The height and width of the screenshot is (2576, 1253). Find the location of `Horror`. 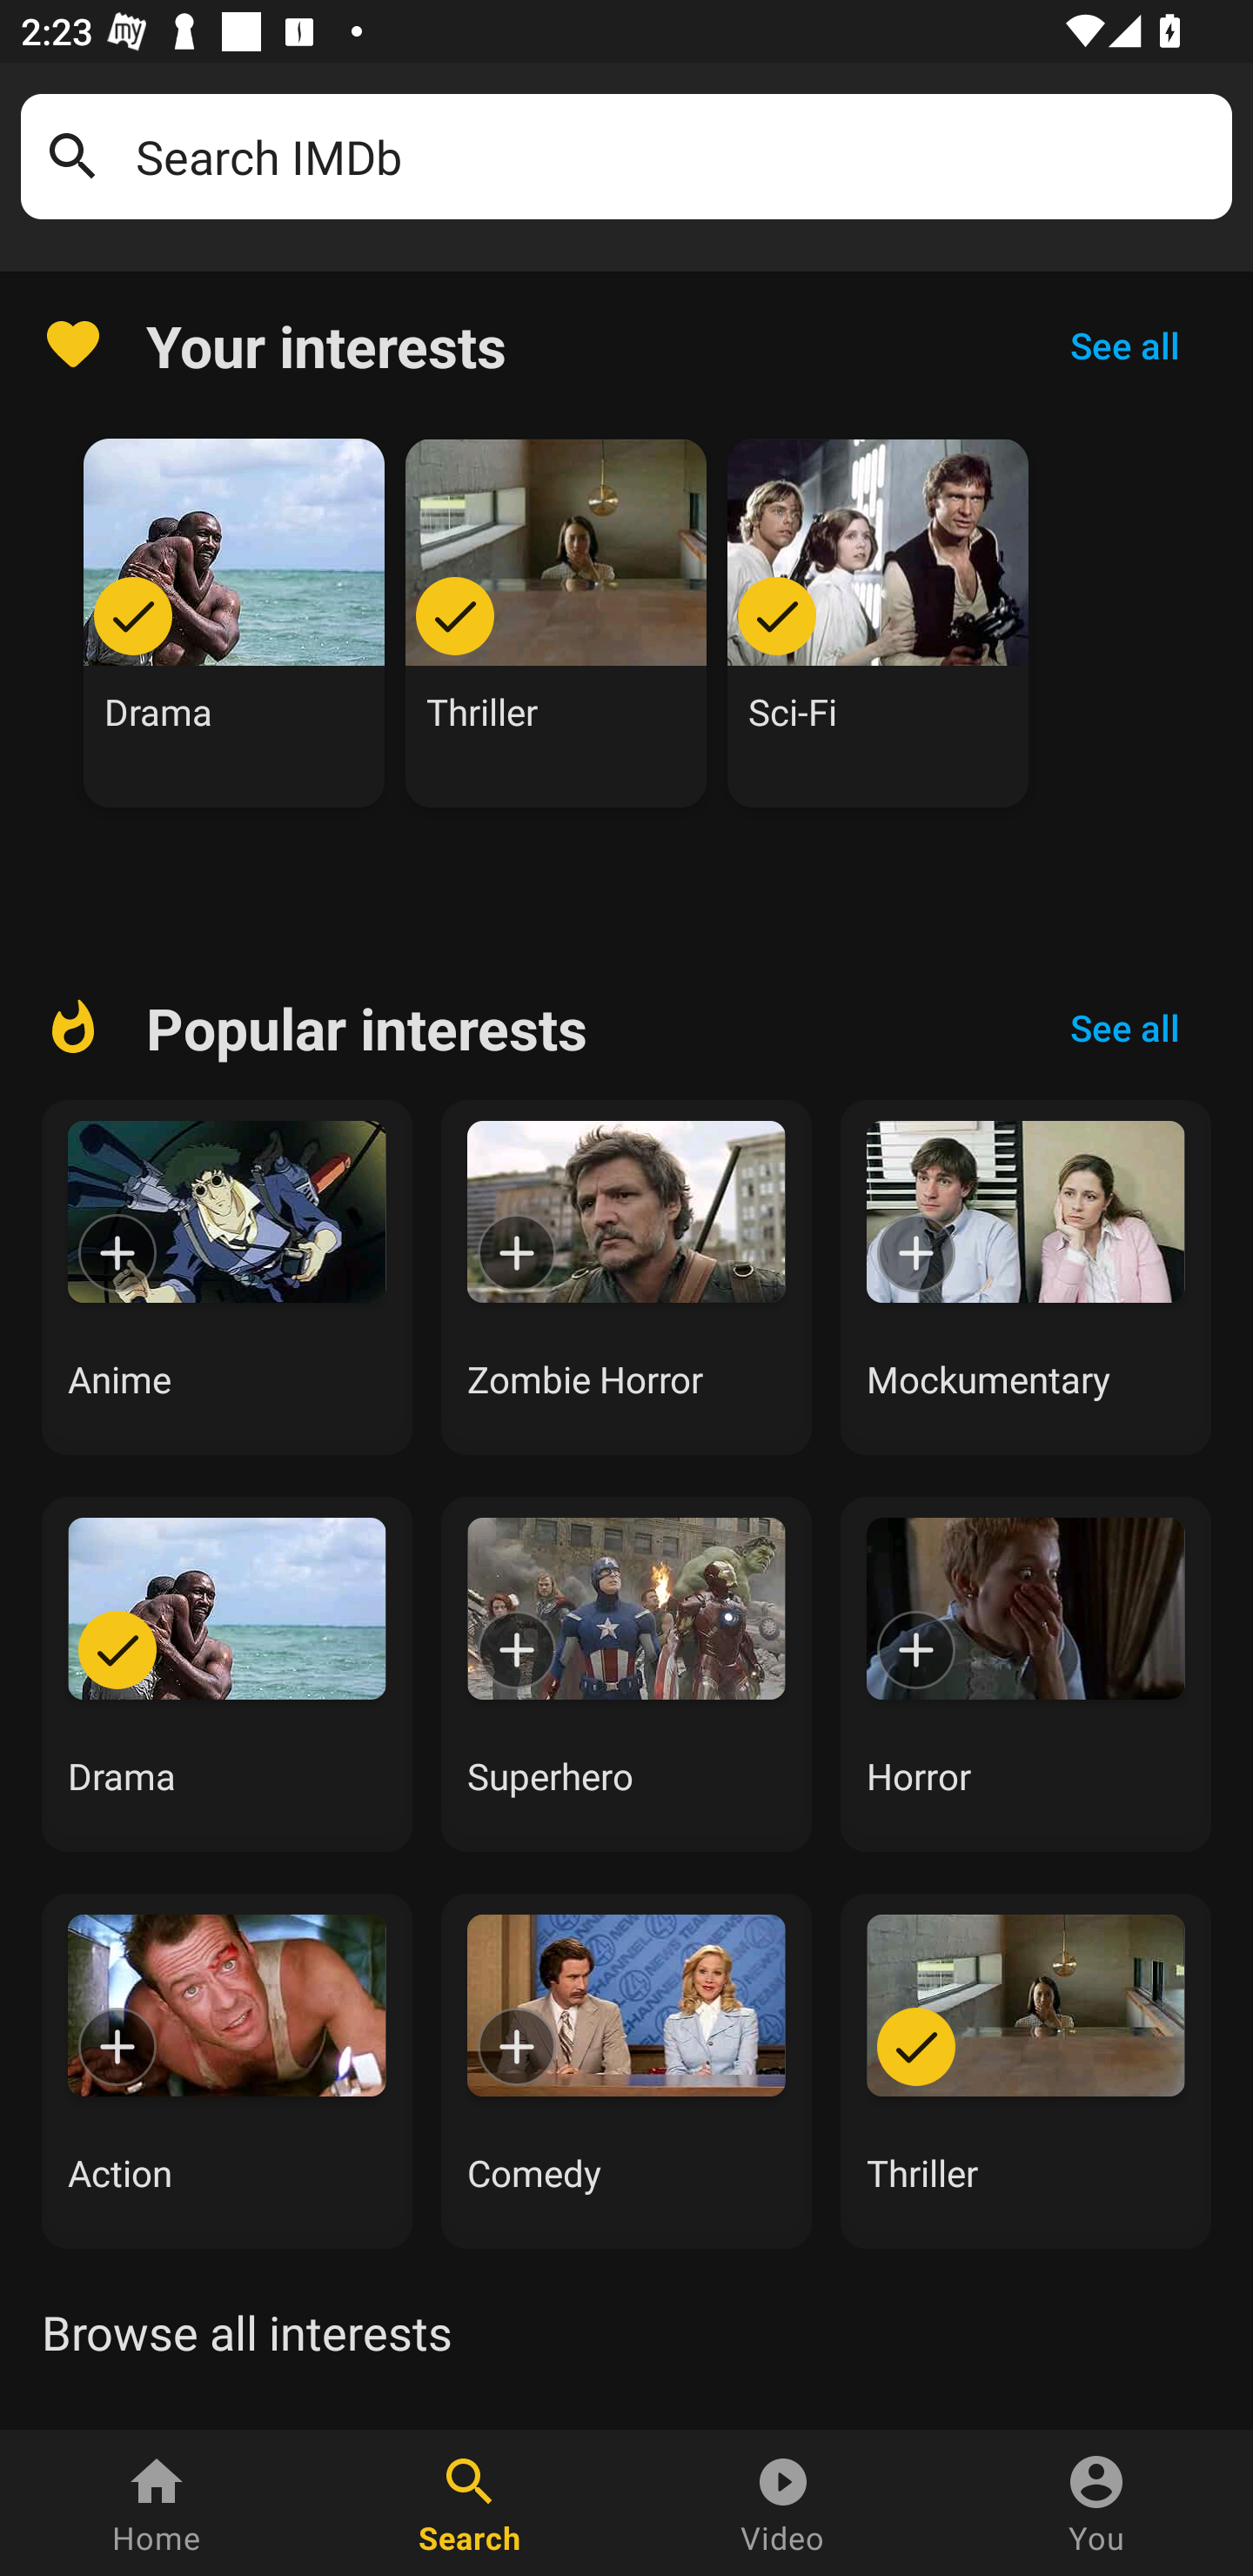

Horror is located at coordinates (1026, 1674).